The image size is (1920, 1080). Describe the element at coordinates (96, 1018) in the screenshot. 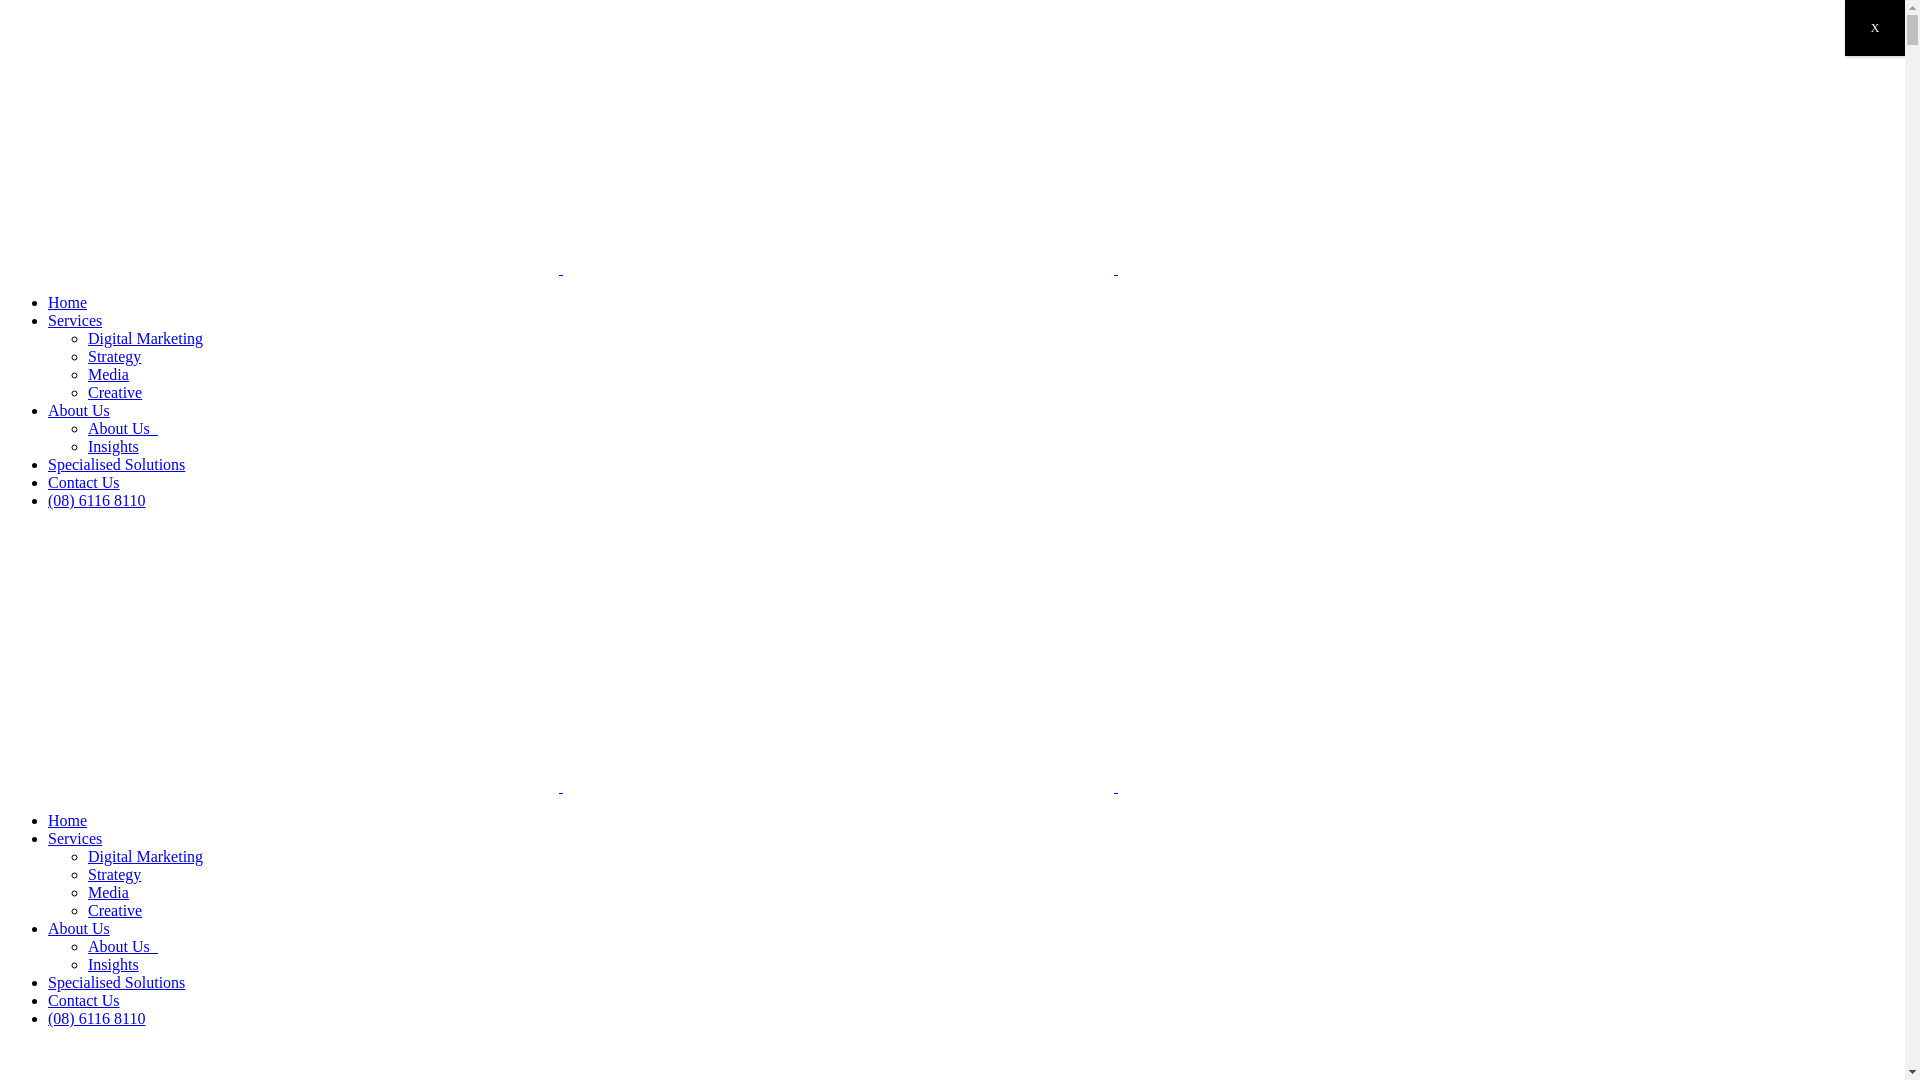

I see `(08) 6116 8110` at that location.